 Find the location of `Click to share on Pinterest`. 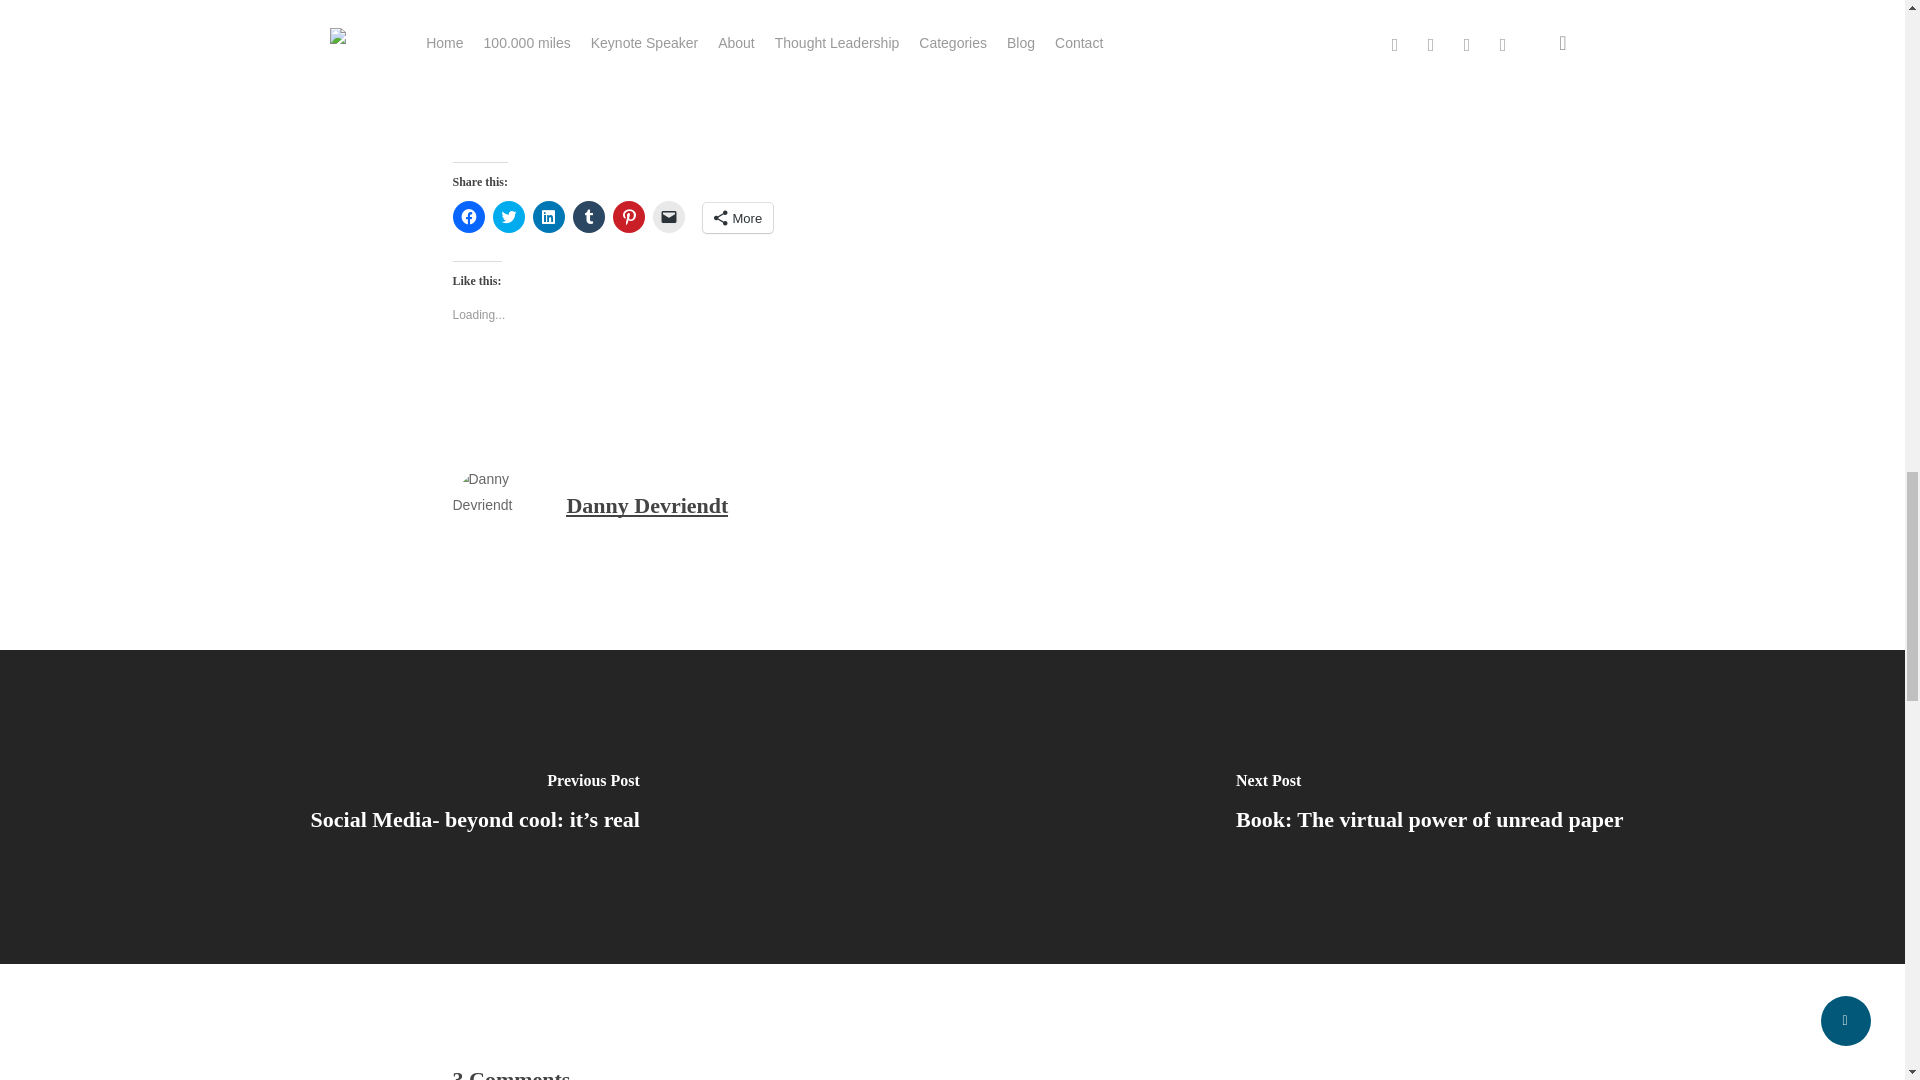

Click to share on Pinterest is located at coordinates (628, 216).